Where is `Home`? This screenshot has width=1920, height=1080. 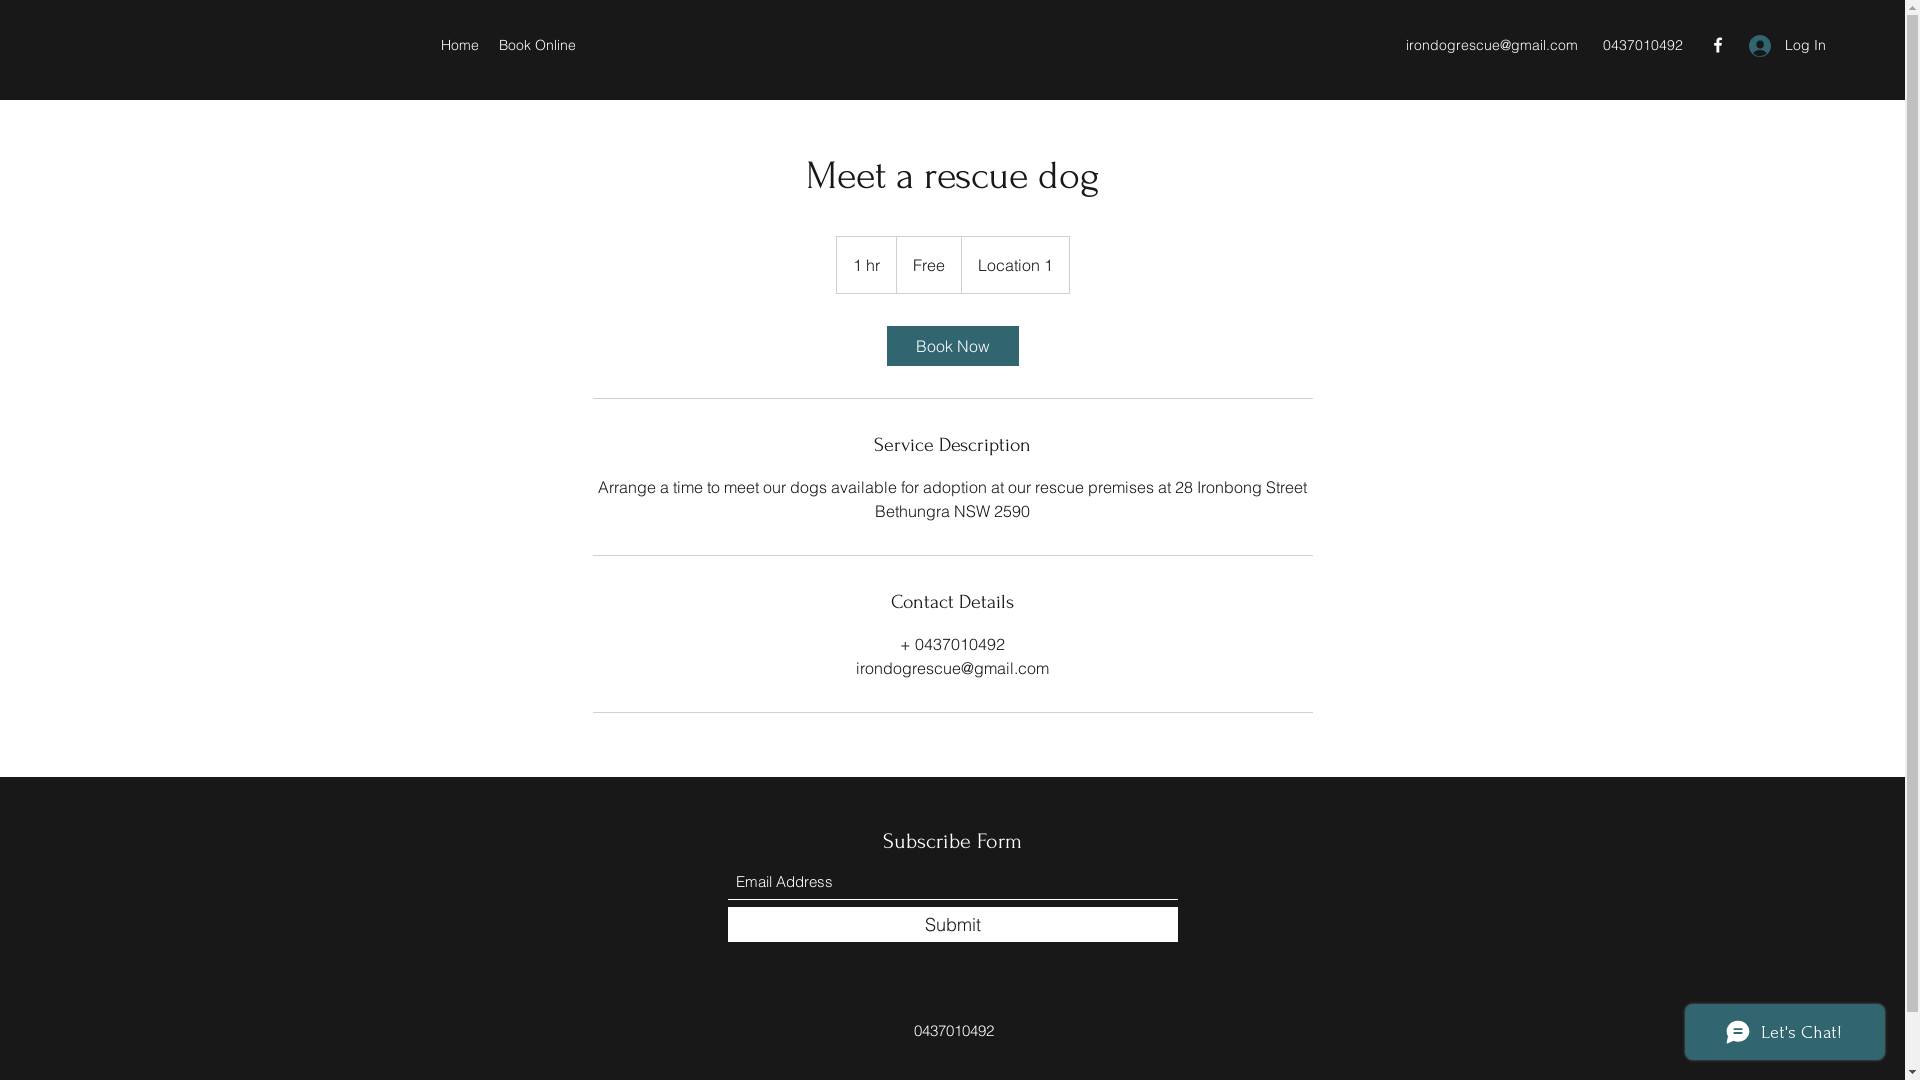
Home is located at coordinates (460, 45).